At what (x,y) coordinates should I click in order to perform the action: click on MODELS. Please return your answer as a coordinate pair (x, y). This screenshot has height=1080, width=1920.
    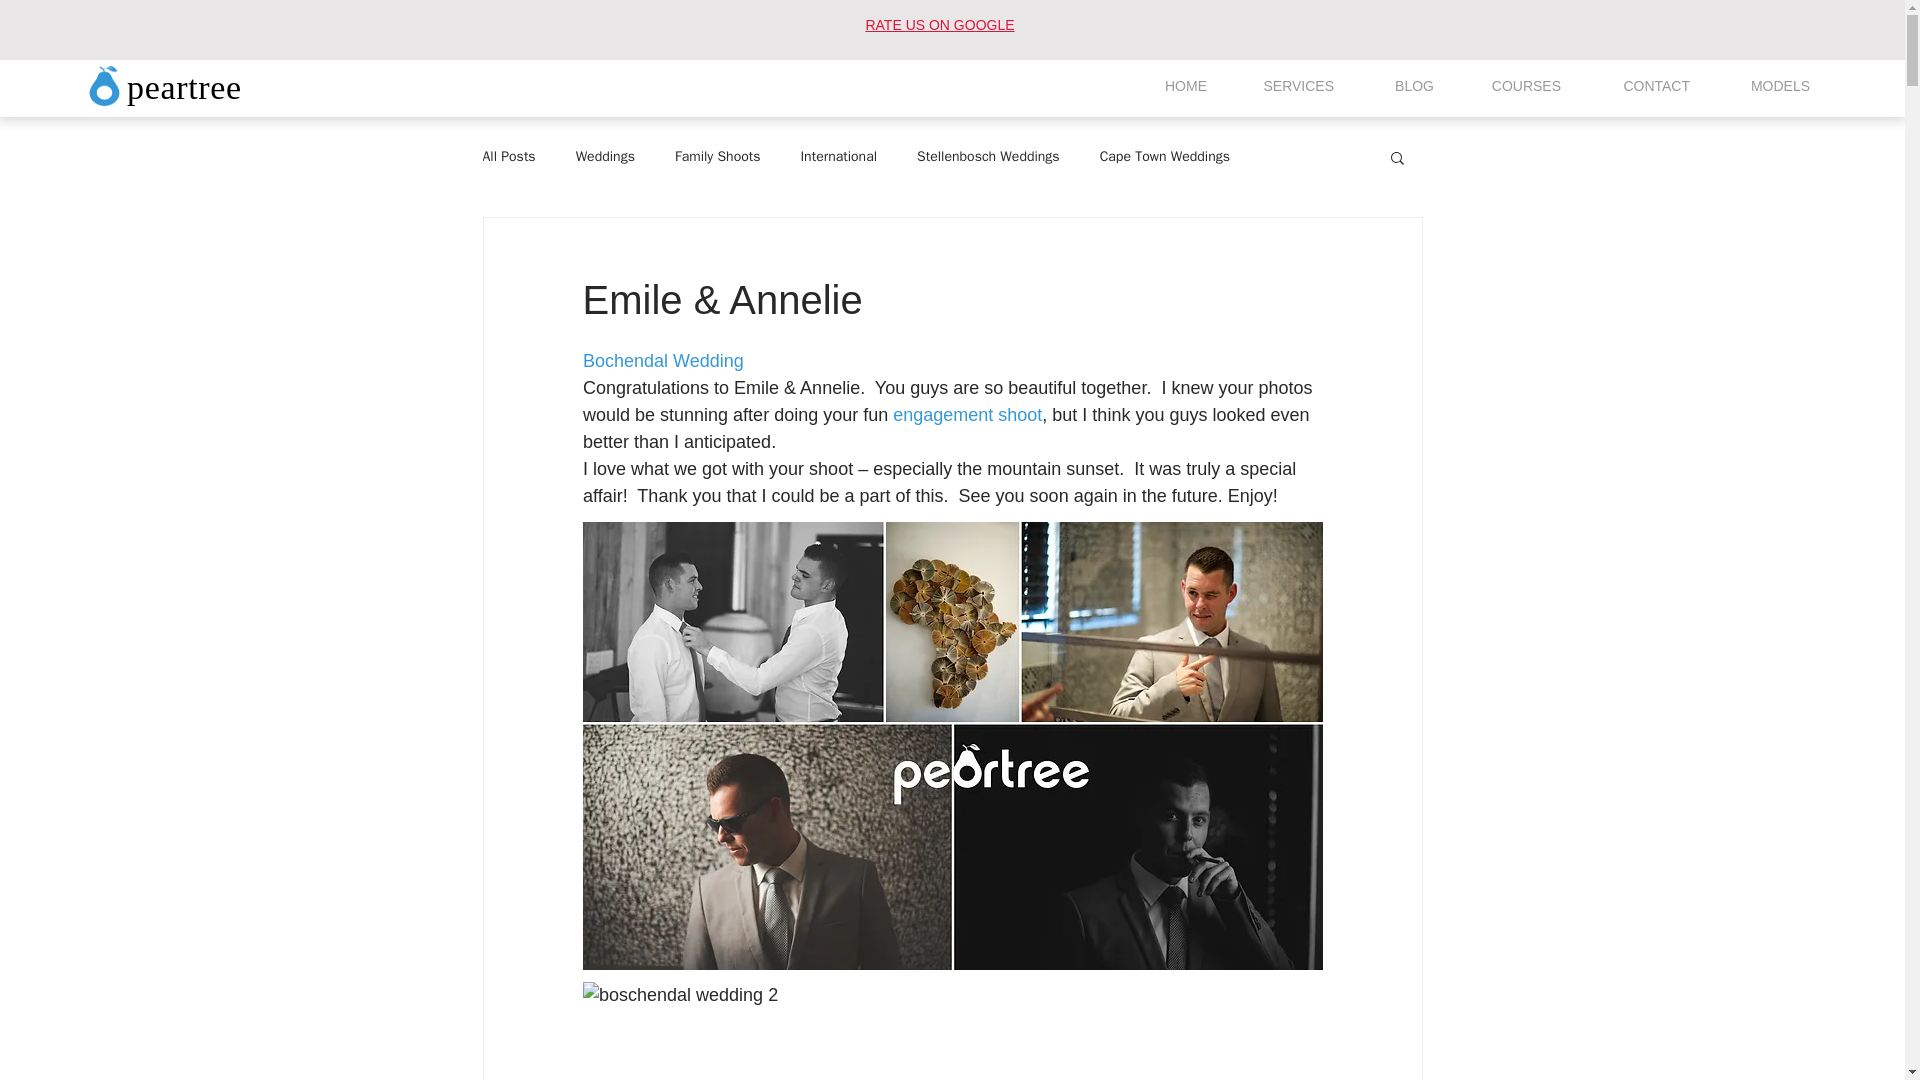
    Looking at the image, I should click on (1764, 86).